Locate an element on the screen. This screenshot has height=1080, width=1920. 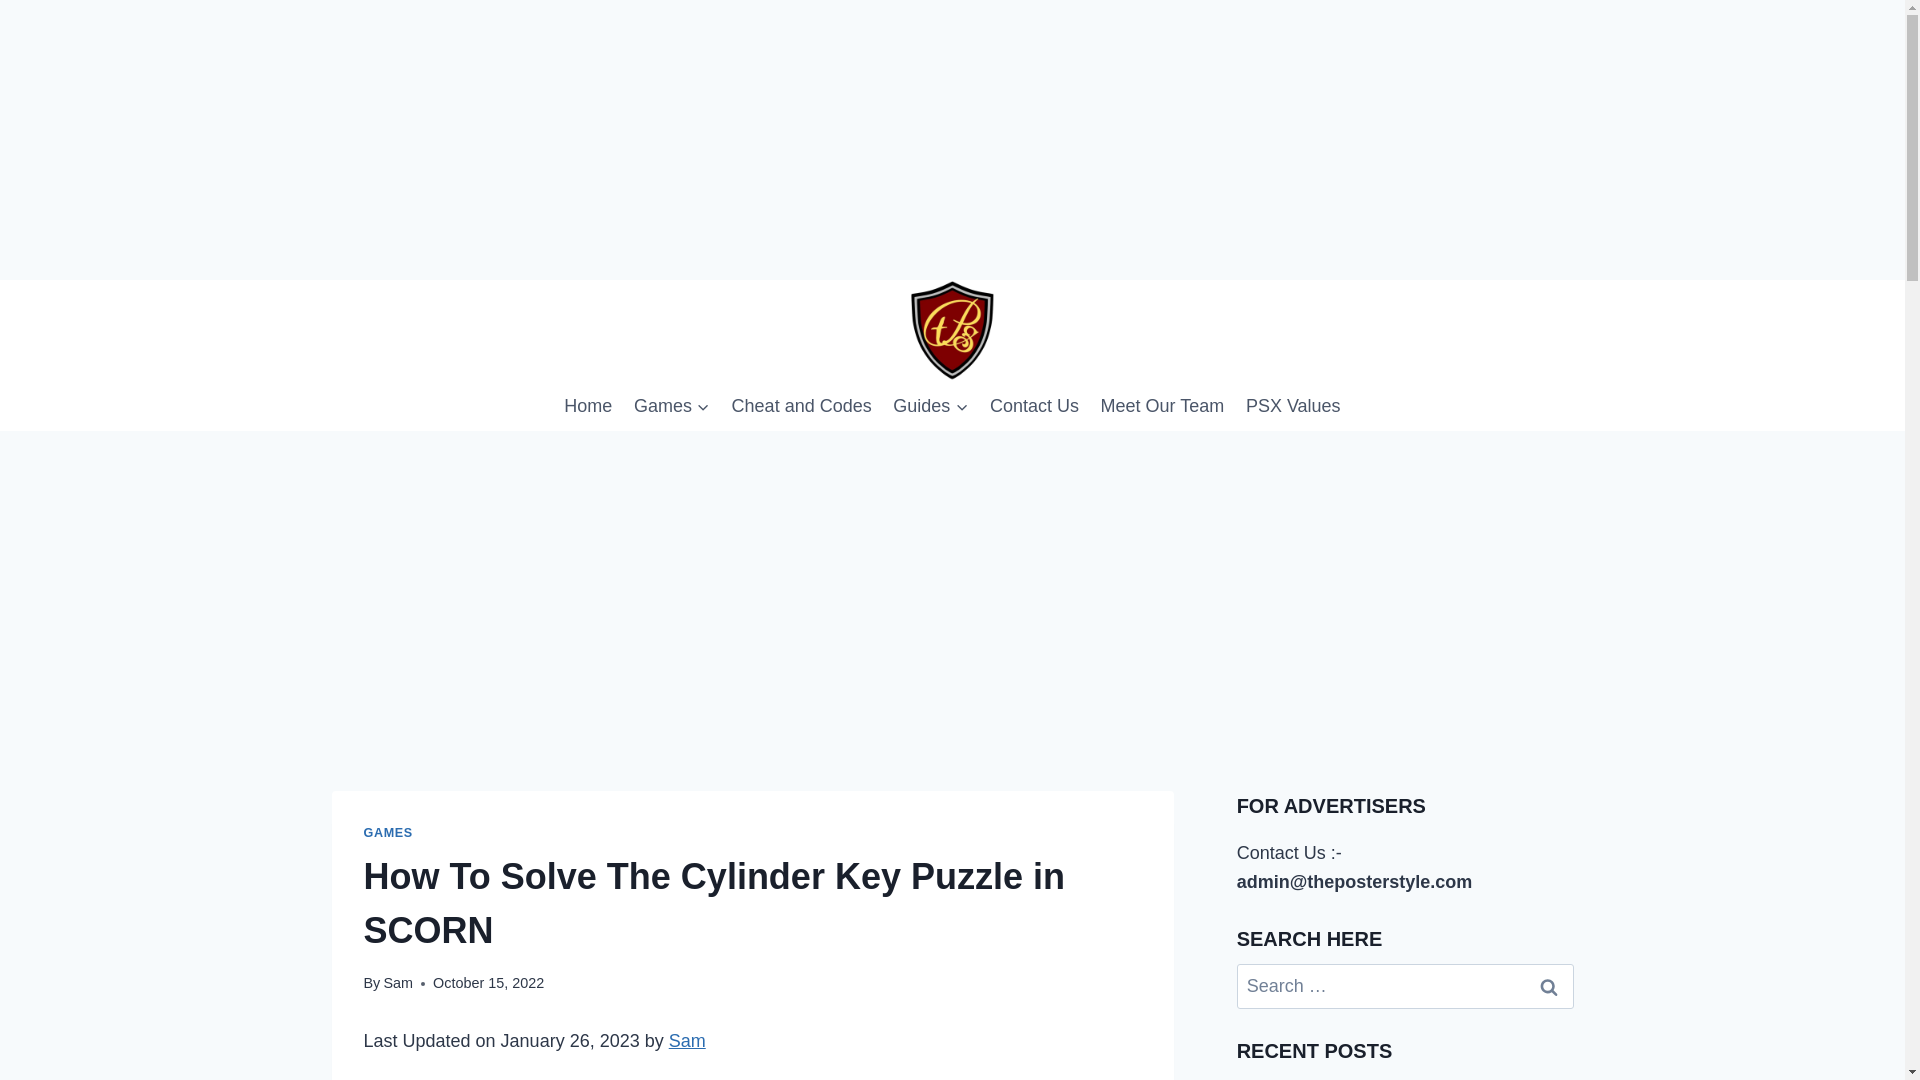
Home is located at coordinates (589, 406).